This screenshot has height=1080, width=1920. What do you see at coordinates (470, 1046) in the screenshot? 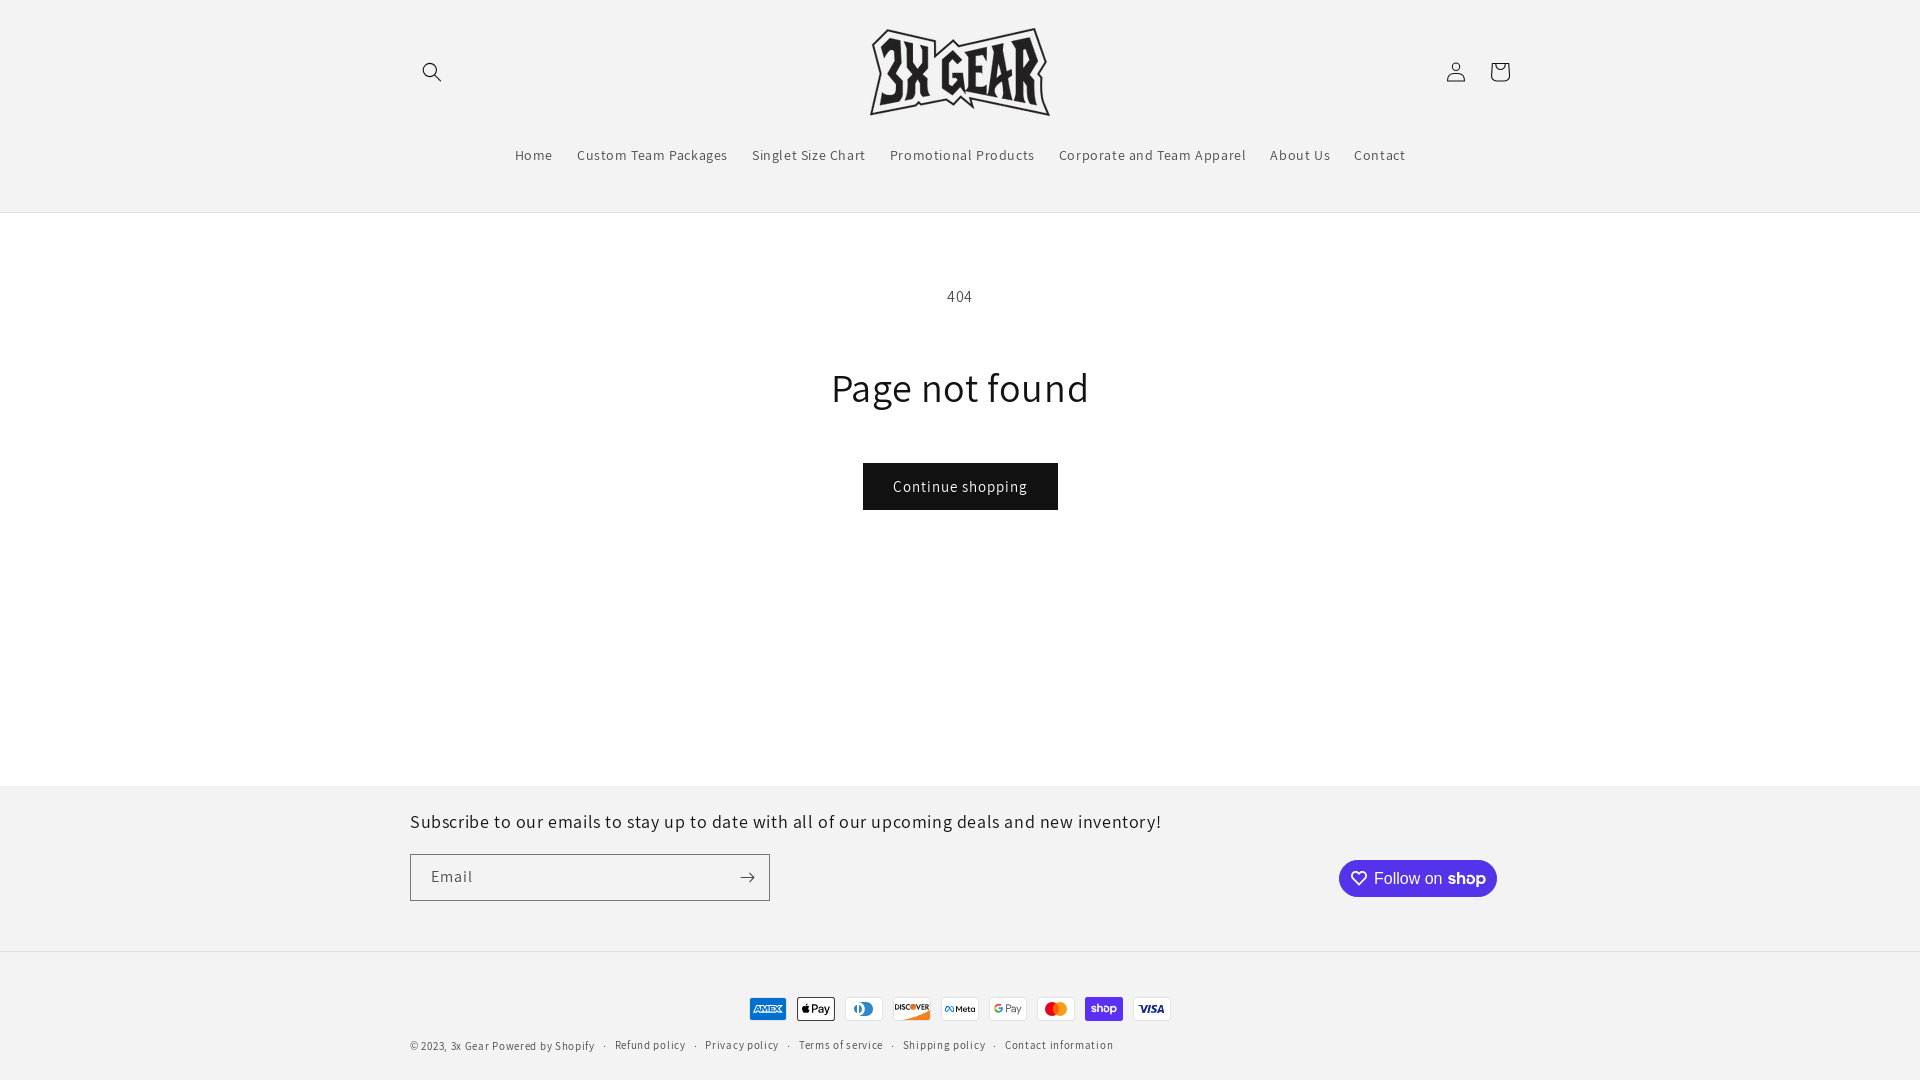
I see `3x Gear` at bounding box center [470, 1046].